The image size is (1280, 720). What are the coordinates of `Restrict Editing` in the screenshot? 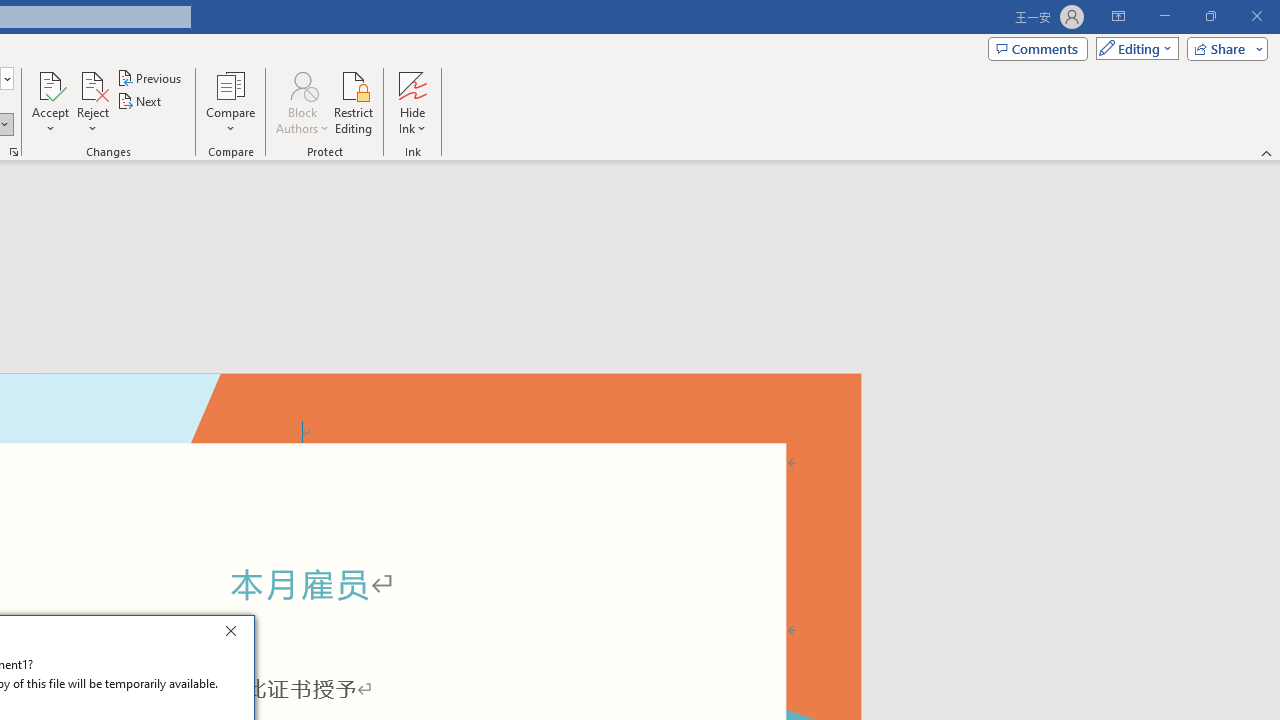 It's located at (354, 102).